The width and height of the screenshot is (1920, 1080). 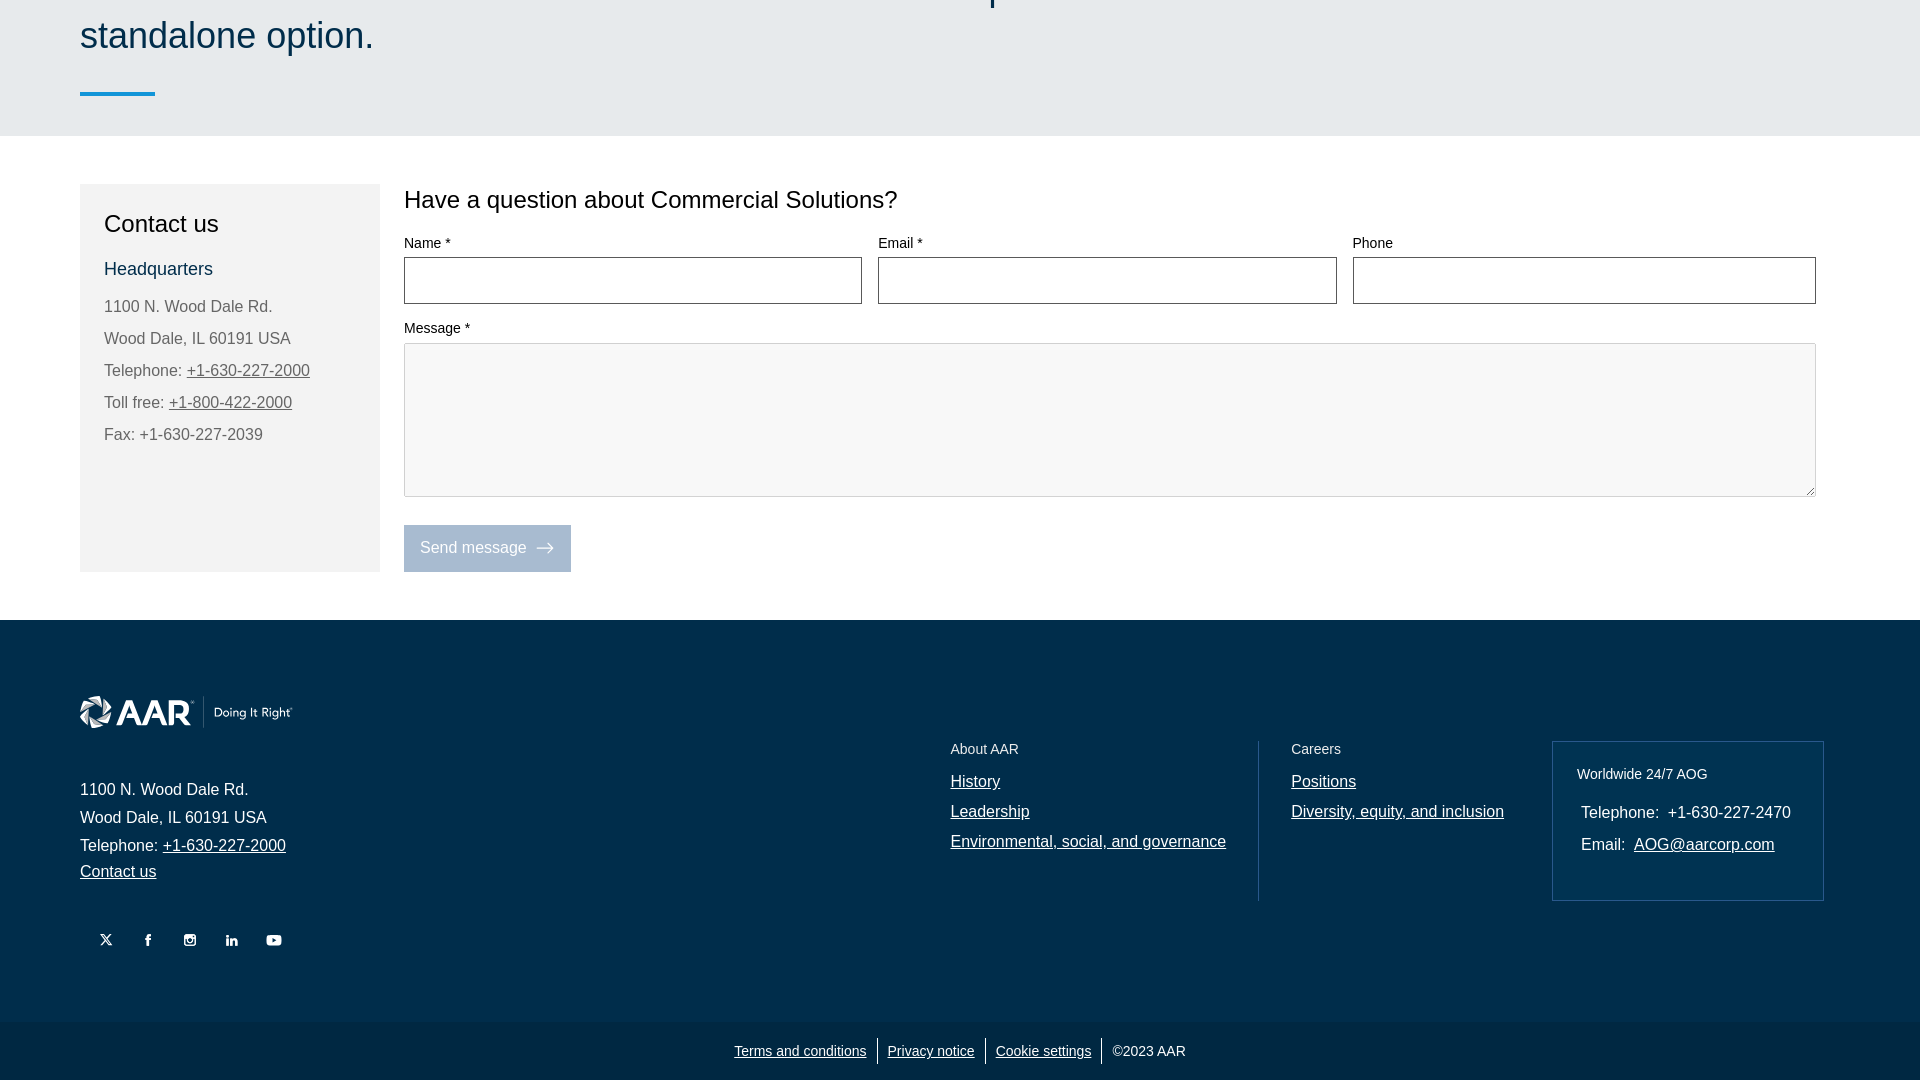 What do you see at coordinates (142, 940) in the screenshot?
I see `Facebook` at bounding box center [142, 940].